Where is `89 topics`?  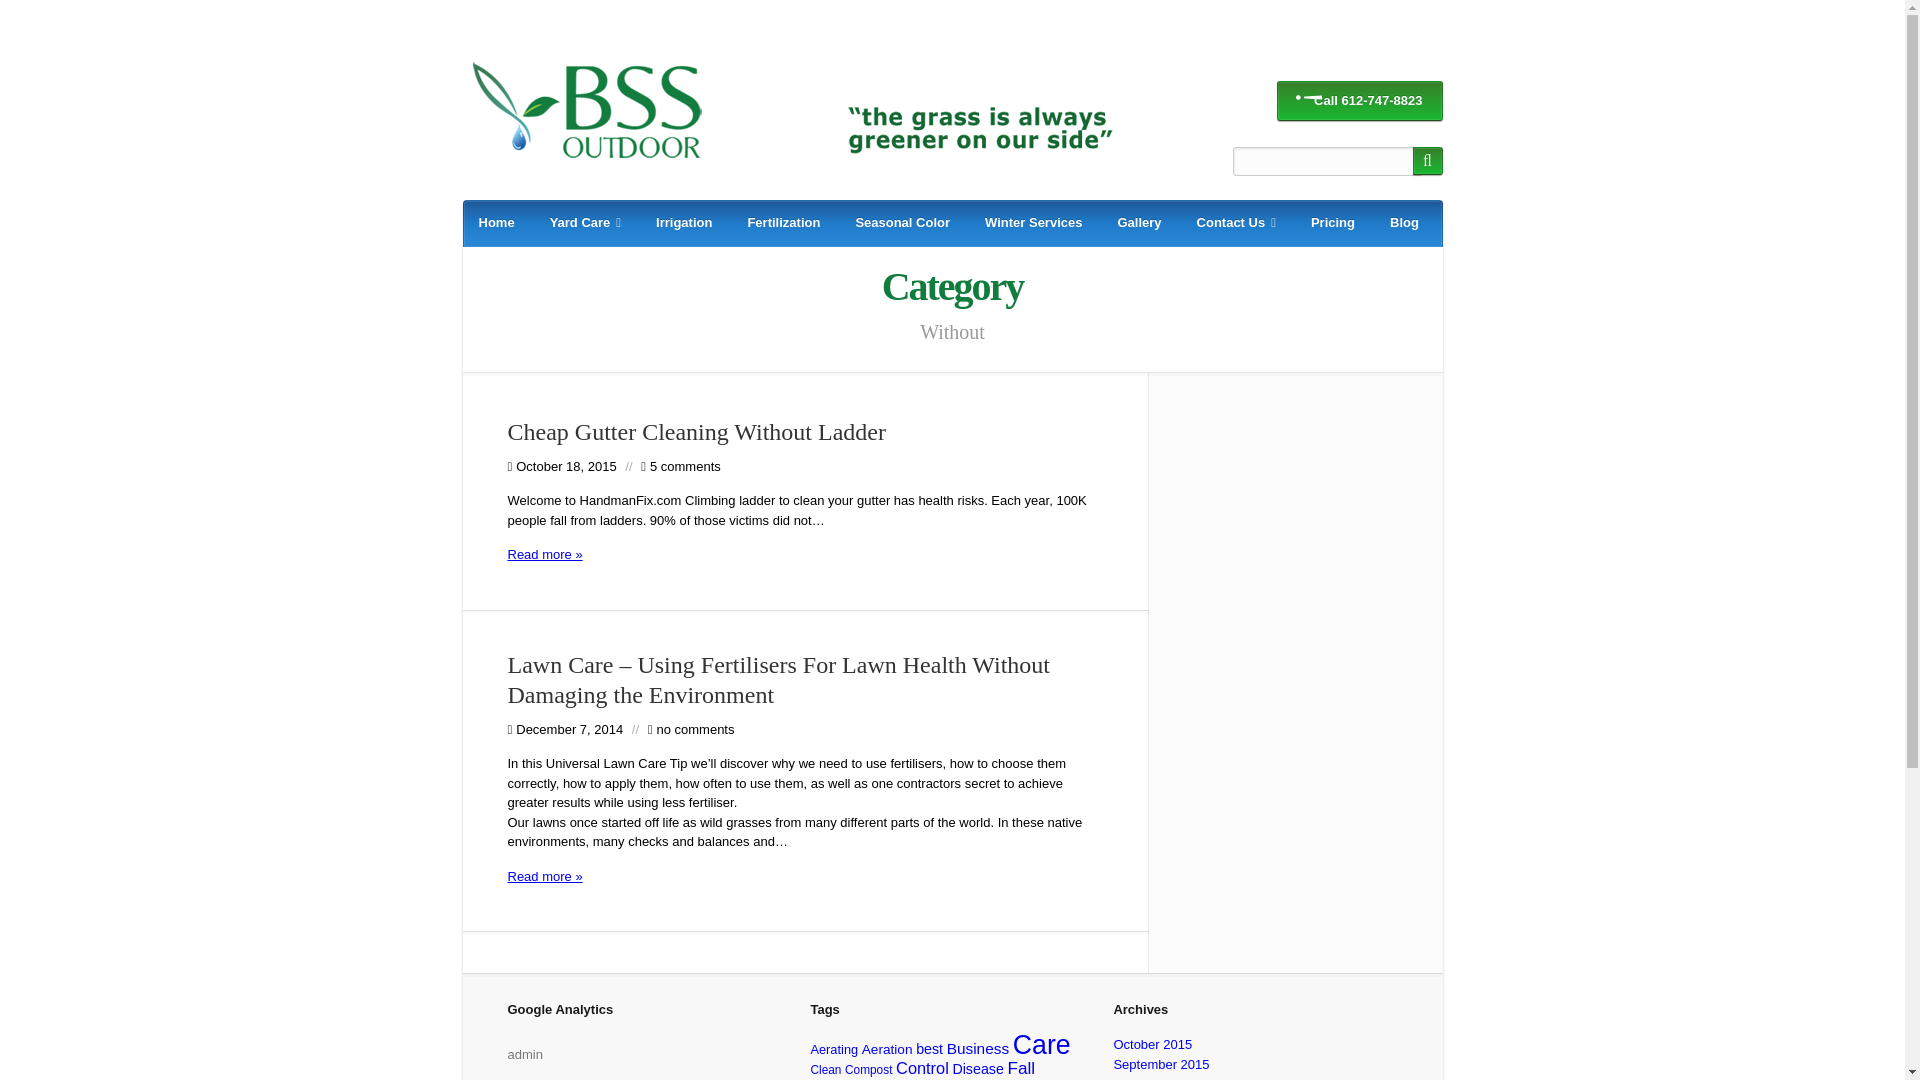 89 topics is located at coordinates (1042, 1044).